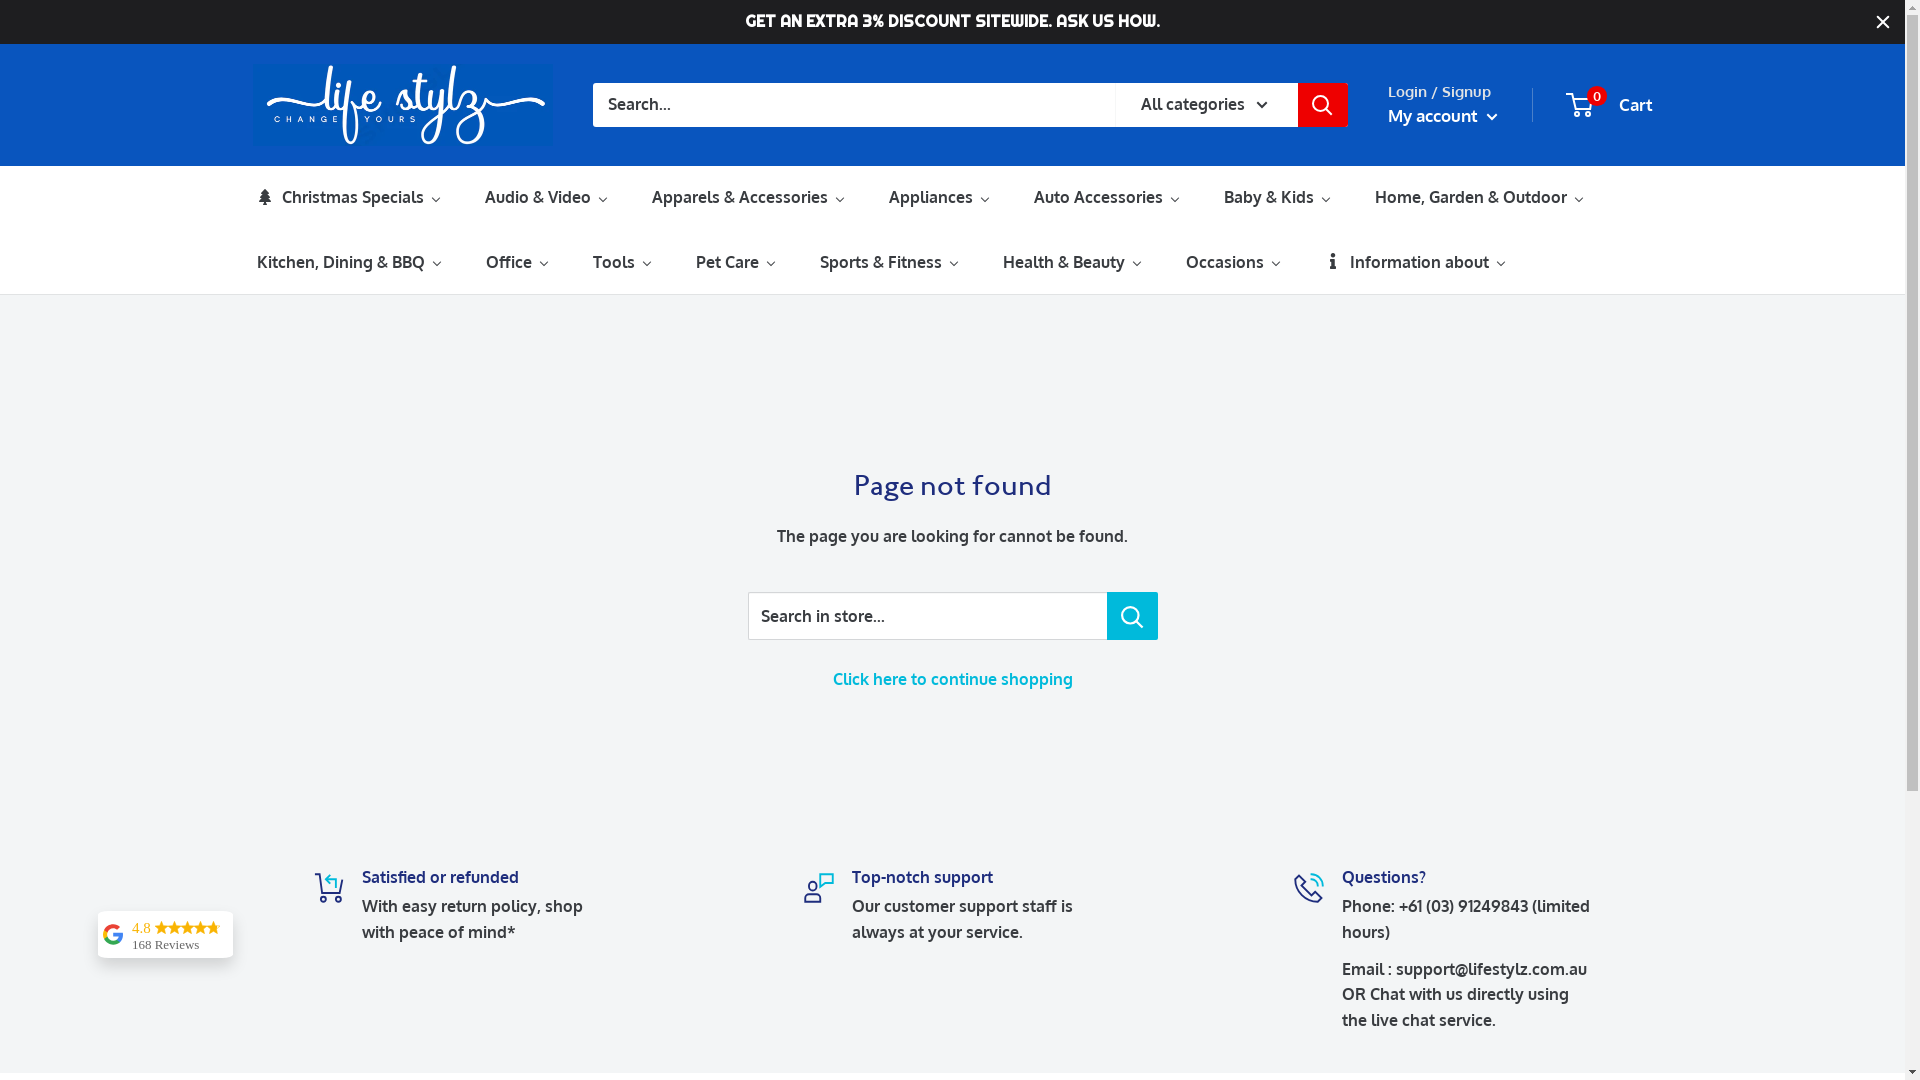  I want to click on LifeStylz, so click(402, 105).